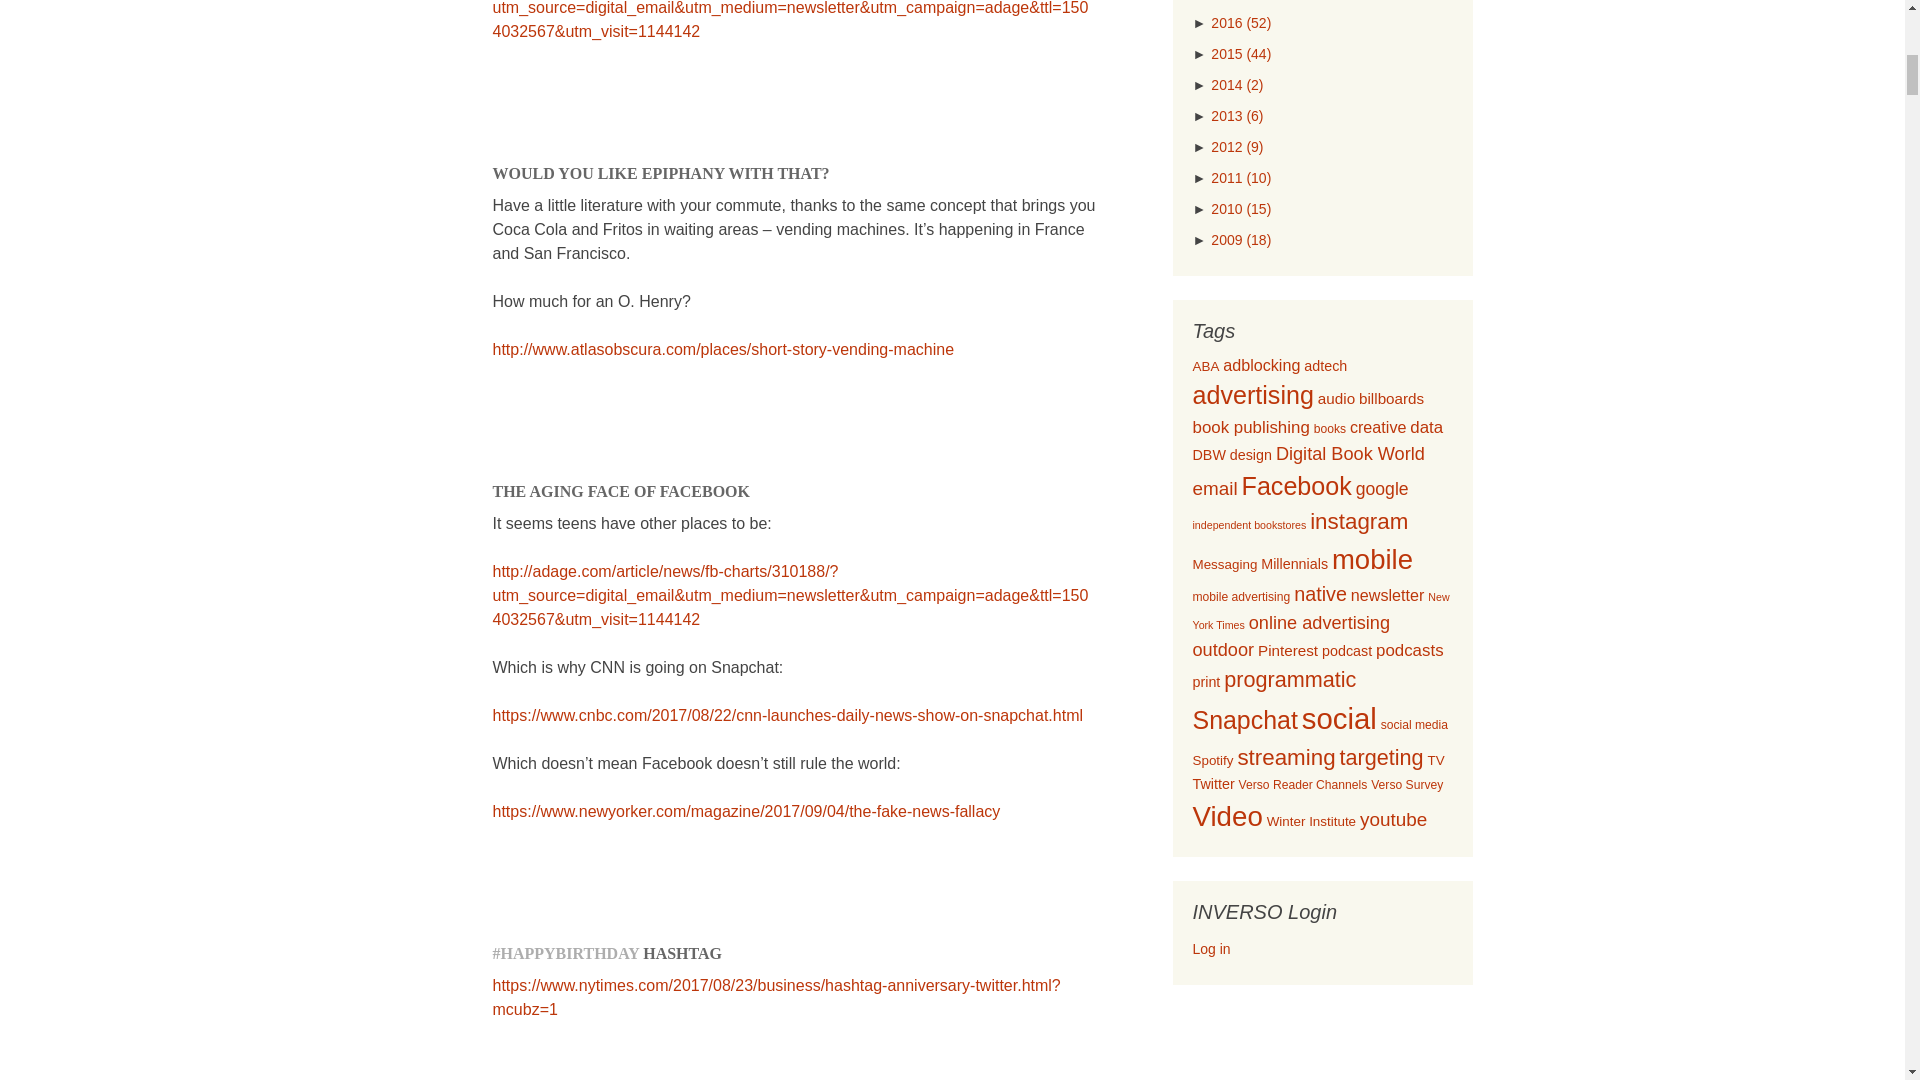 Image resolution: width=1920 pixels, height=1080 pixels. Describe the element at coordinates (569, 954) in the screenshot. I see `HAPPYBIRTHDAY` at that location.